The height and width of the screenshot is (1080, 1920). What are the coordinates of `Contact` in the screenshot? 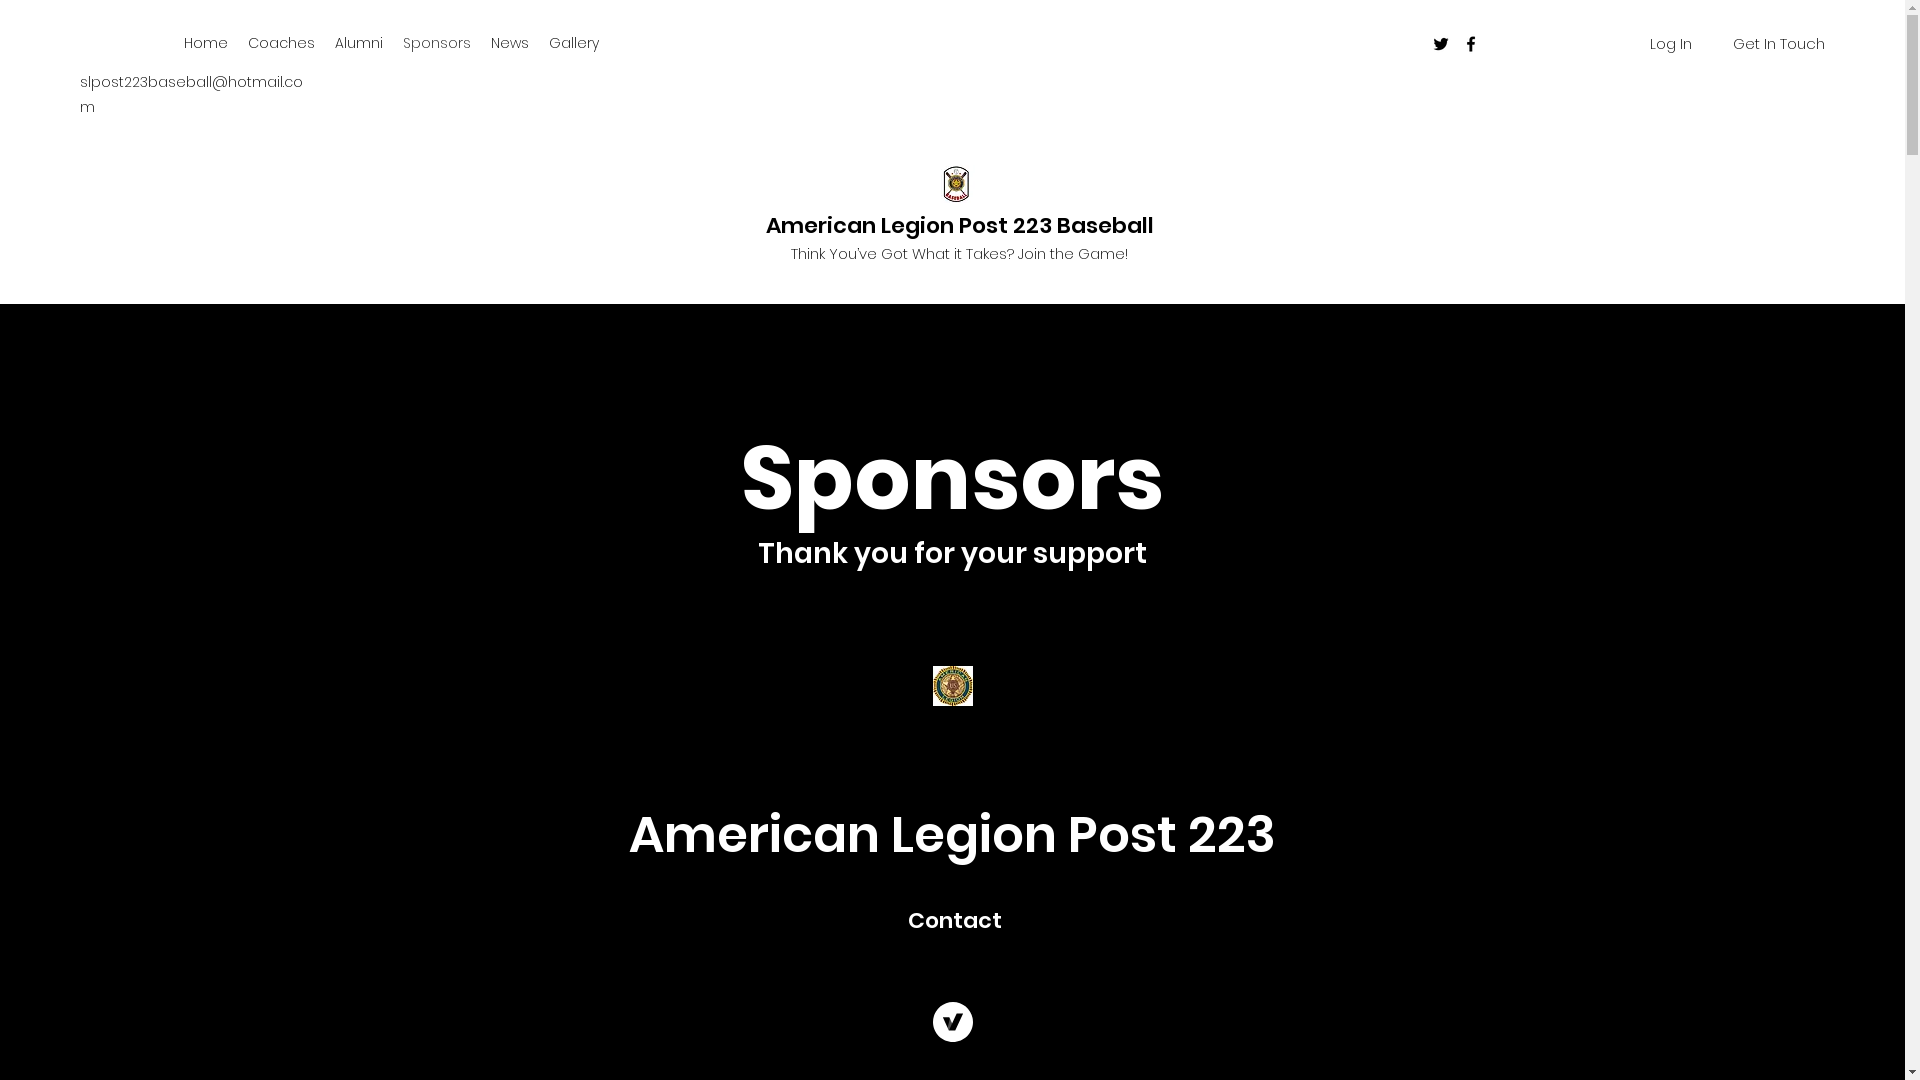 It's located at (955, 920).